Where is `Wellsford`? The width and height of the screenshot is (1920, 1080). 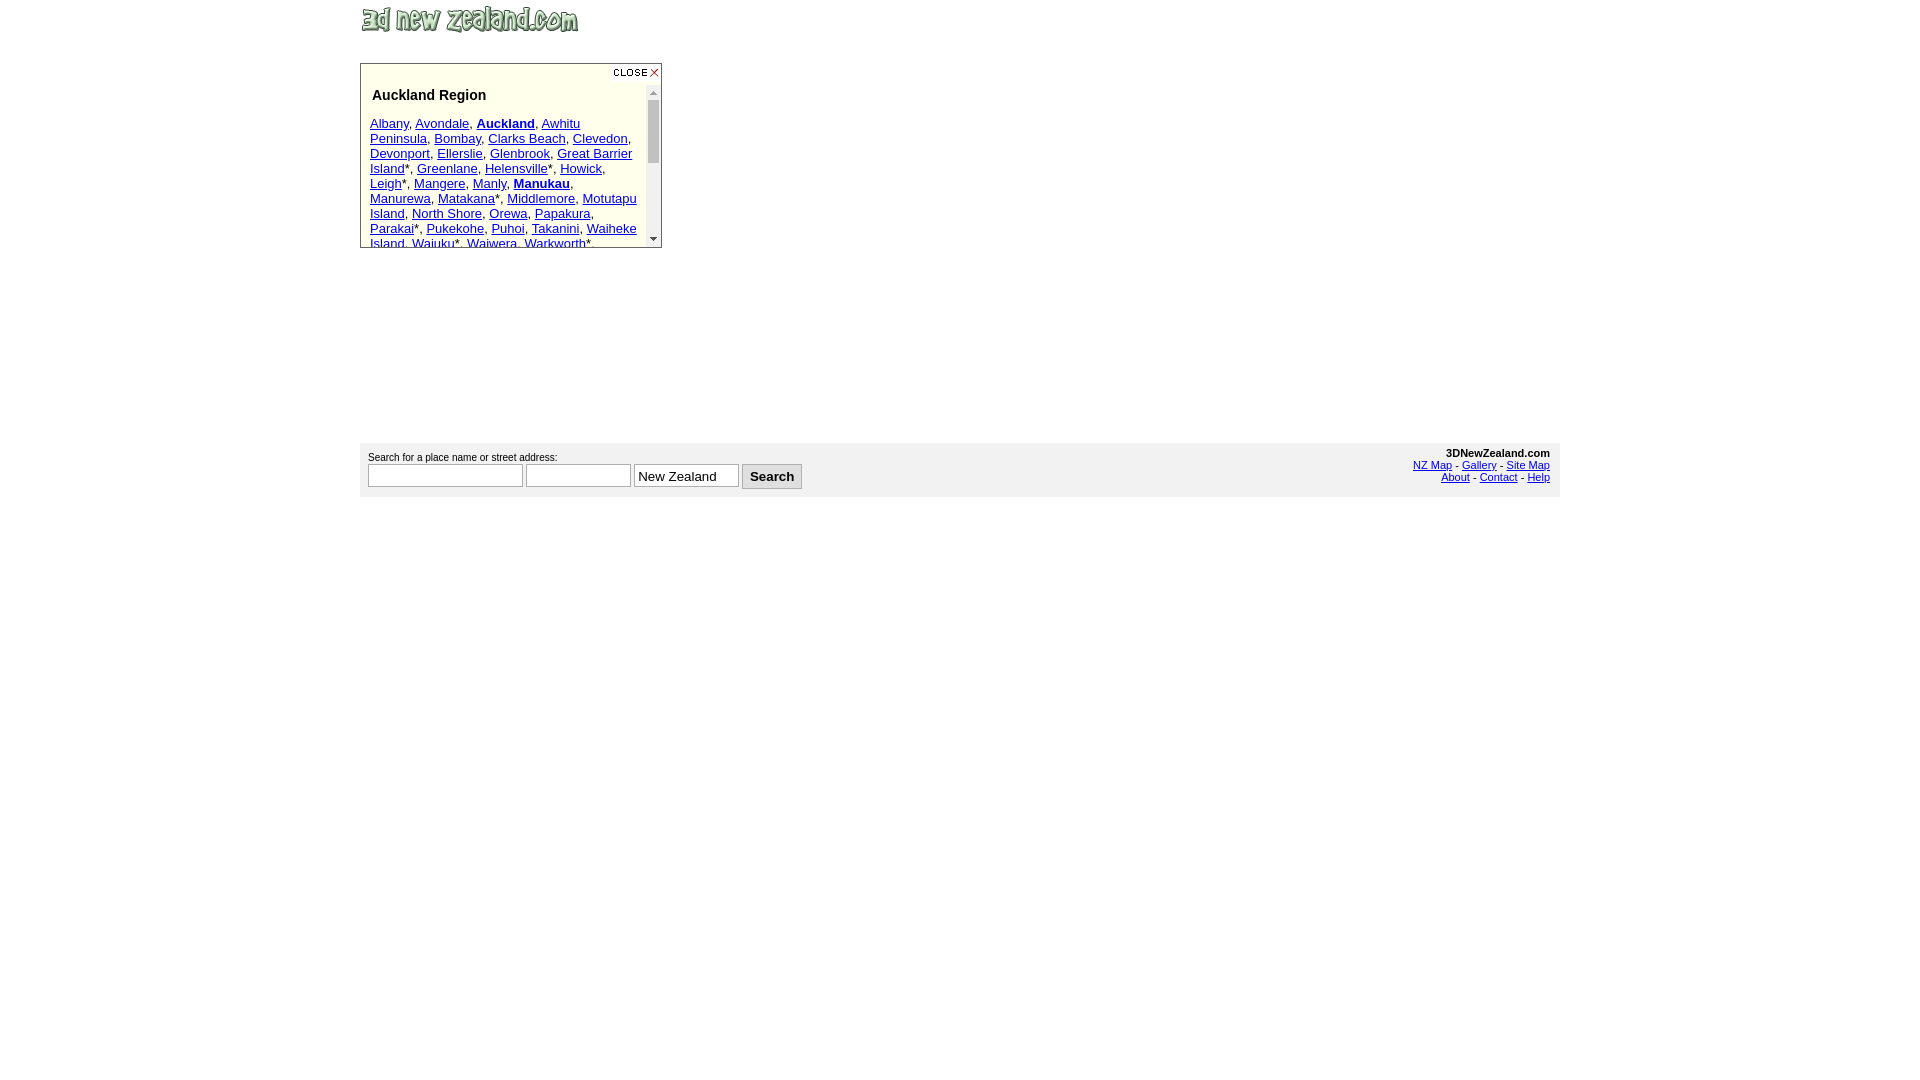
Wellsford is located at coordinates (397, 258).